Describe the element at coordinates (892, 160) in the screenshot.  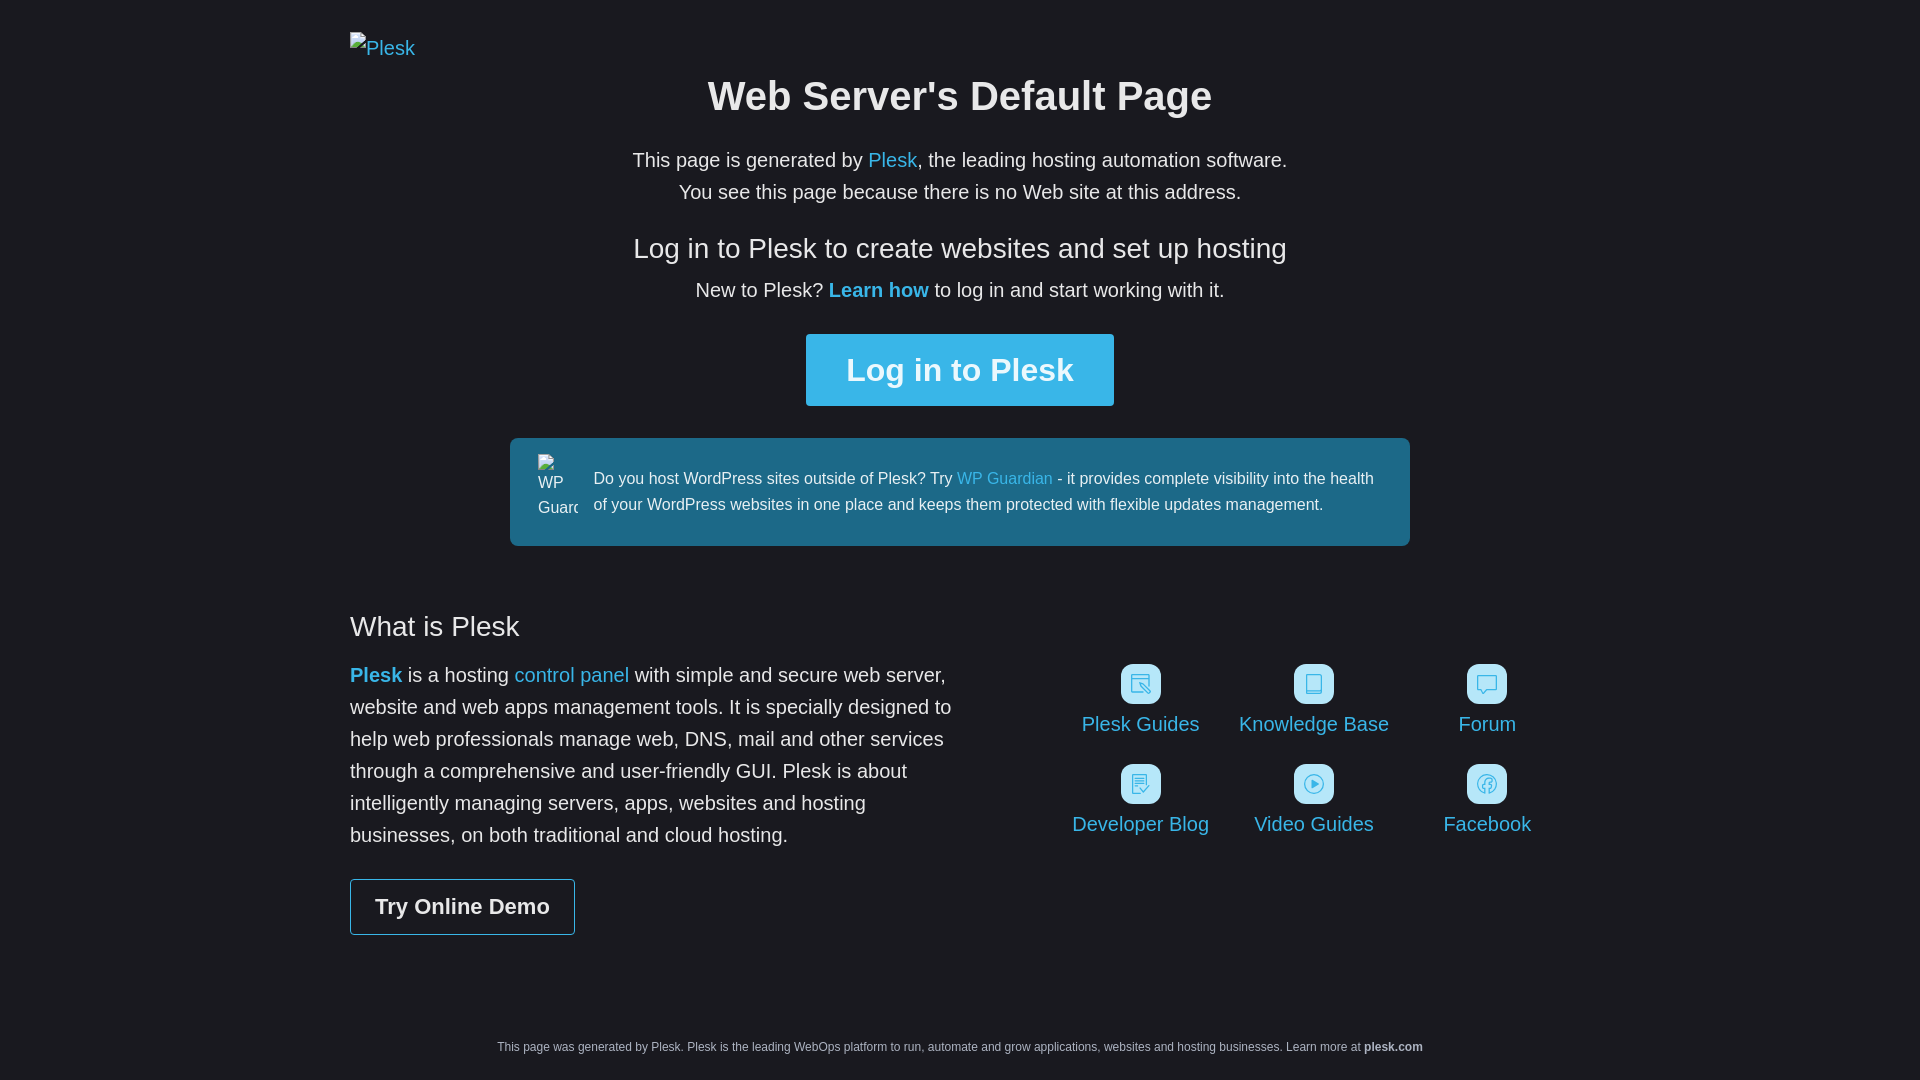
I see `Plesk` at that location.